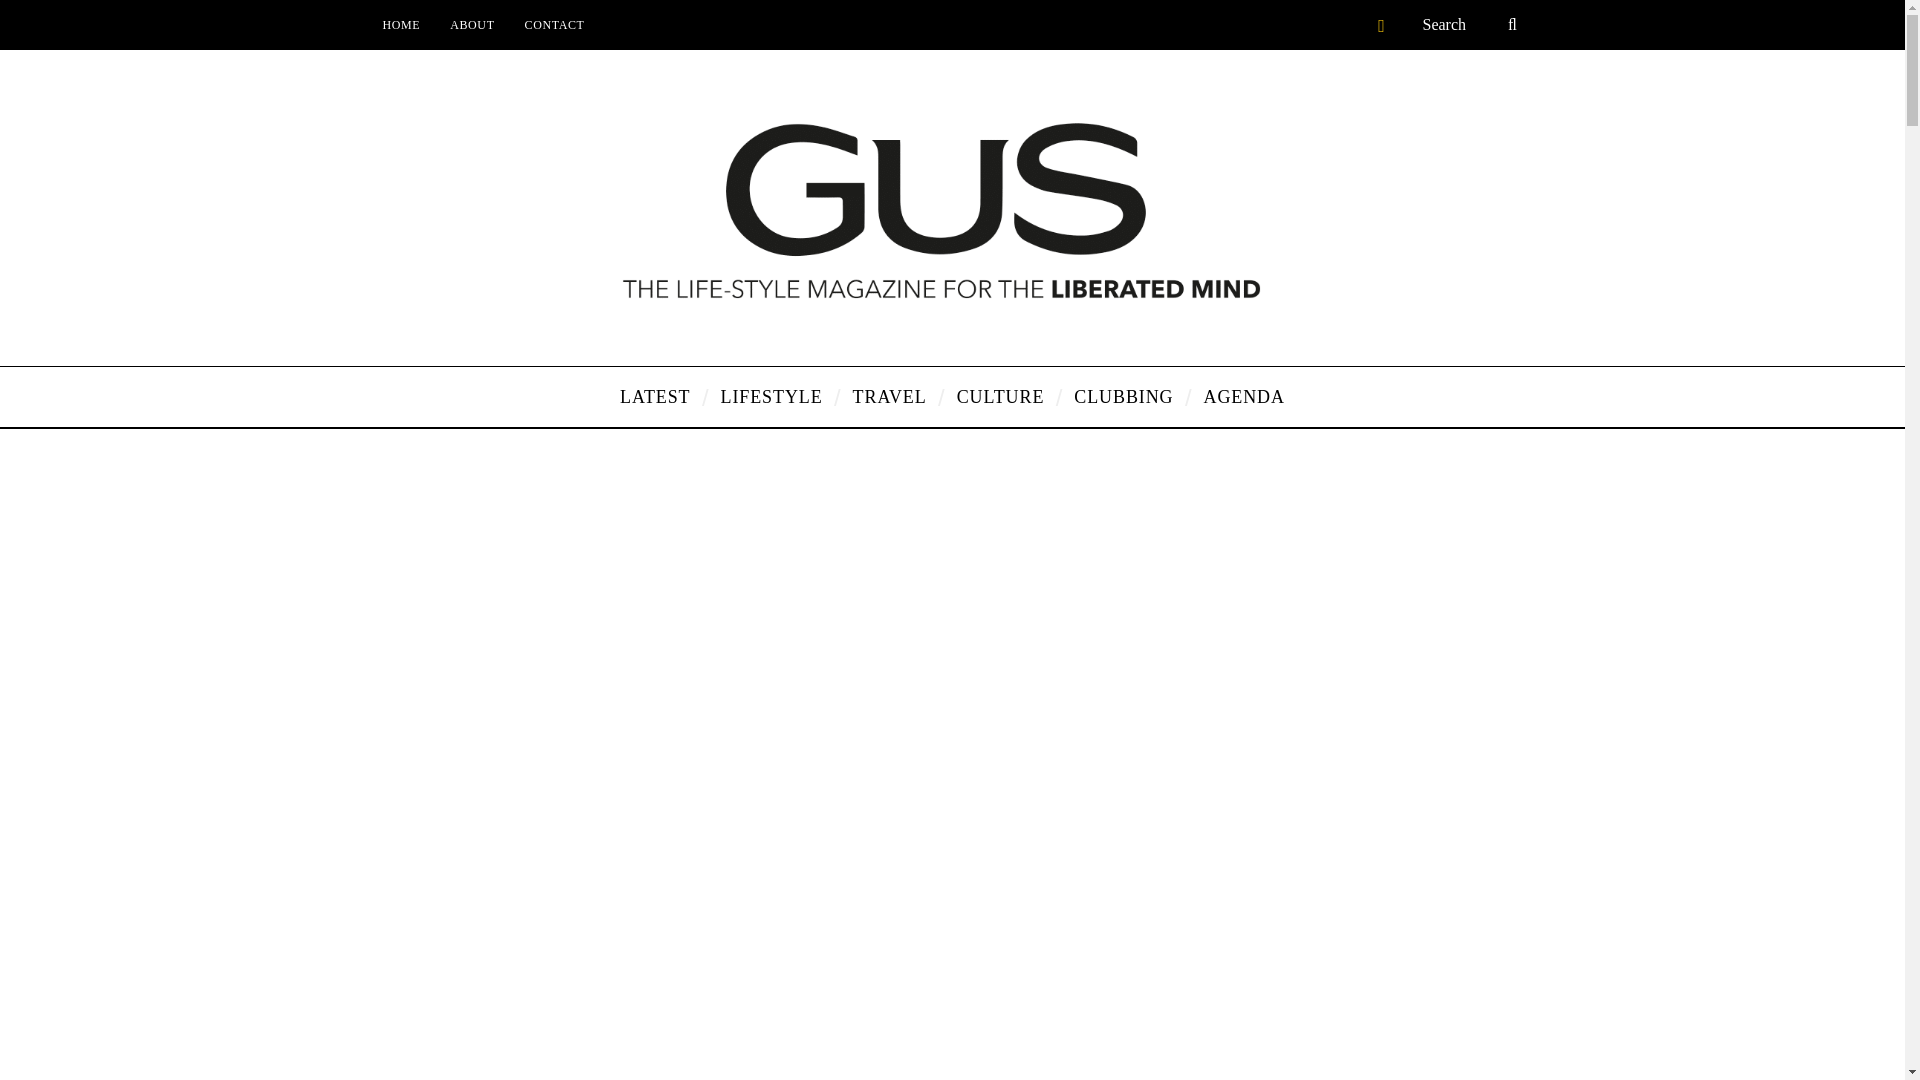 Image resolution: width=1920 pixels, height=1080 pixels. I want to click on CONTACT, so click(554, 24).